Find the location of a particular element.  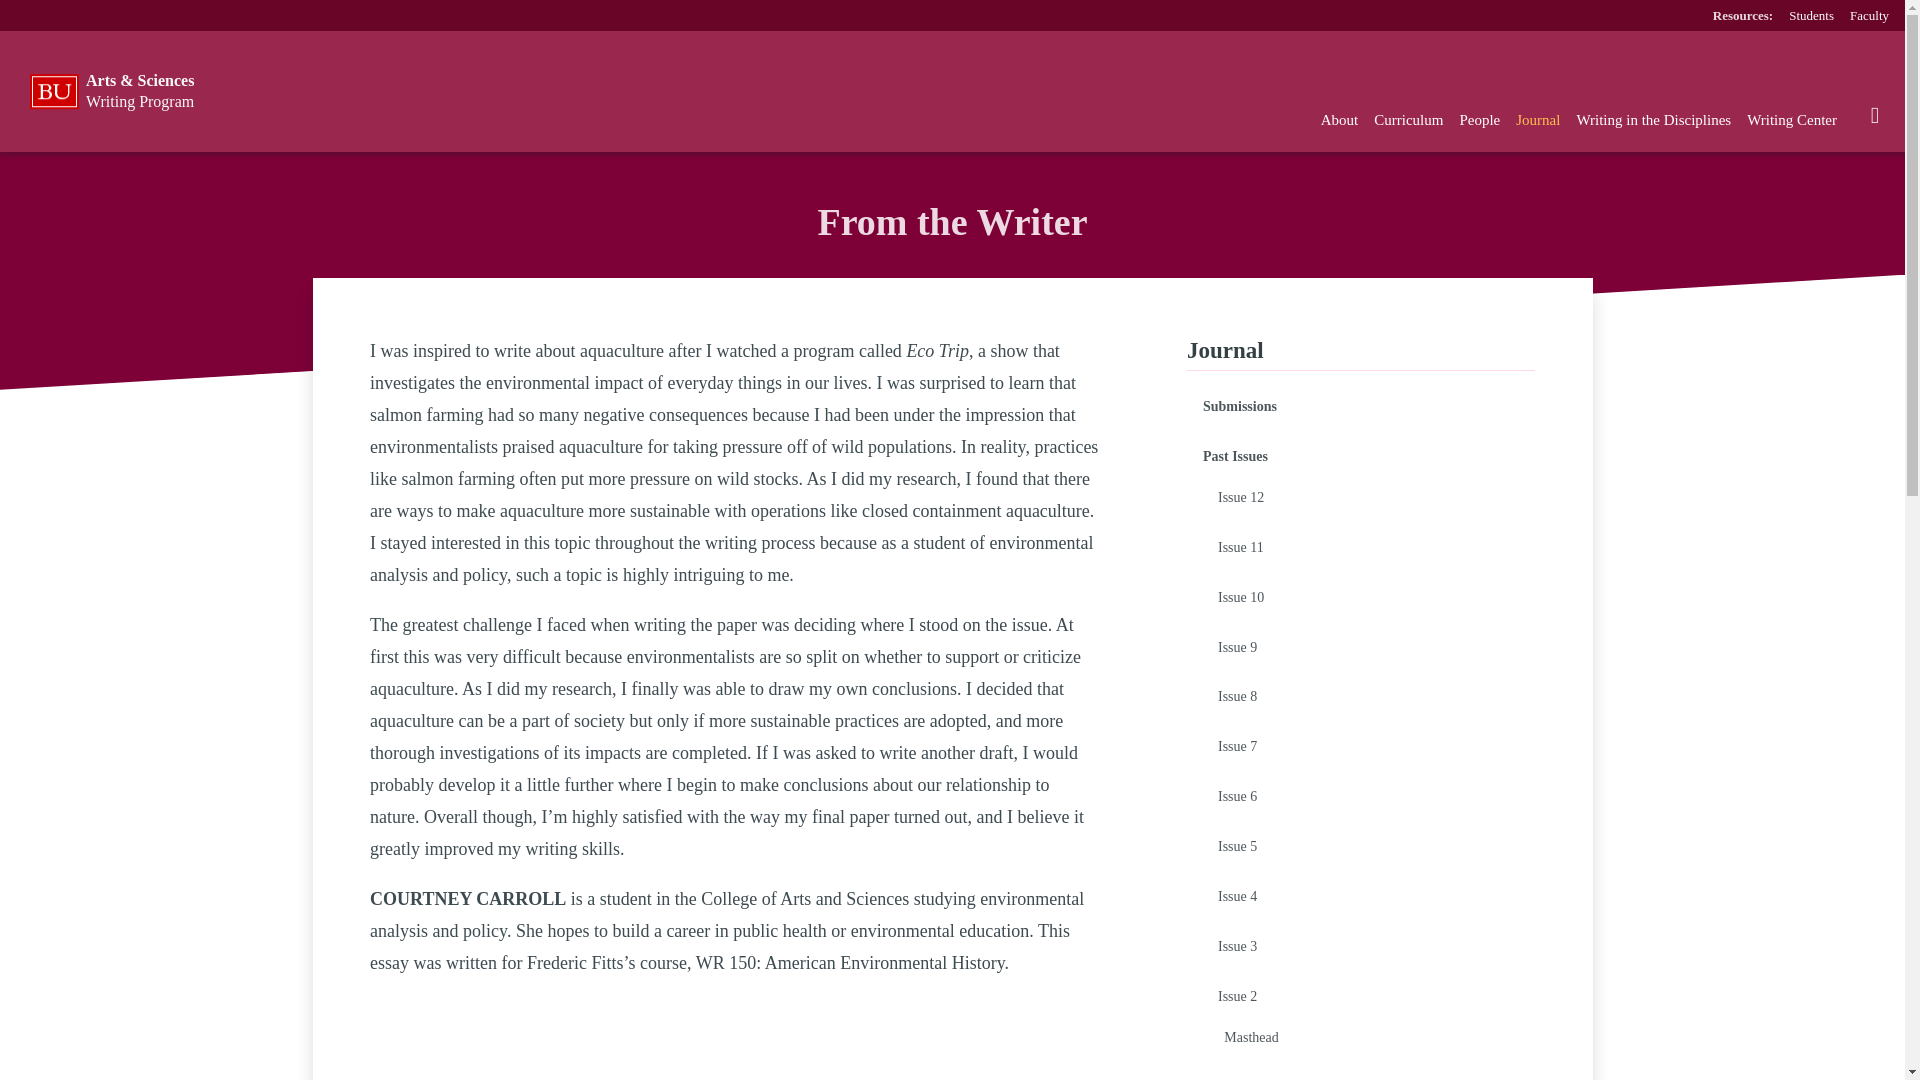

Navigate to: Curriculum is located at coordinates (1408, 120).